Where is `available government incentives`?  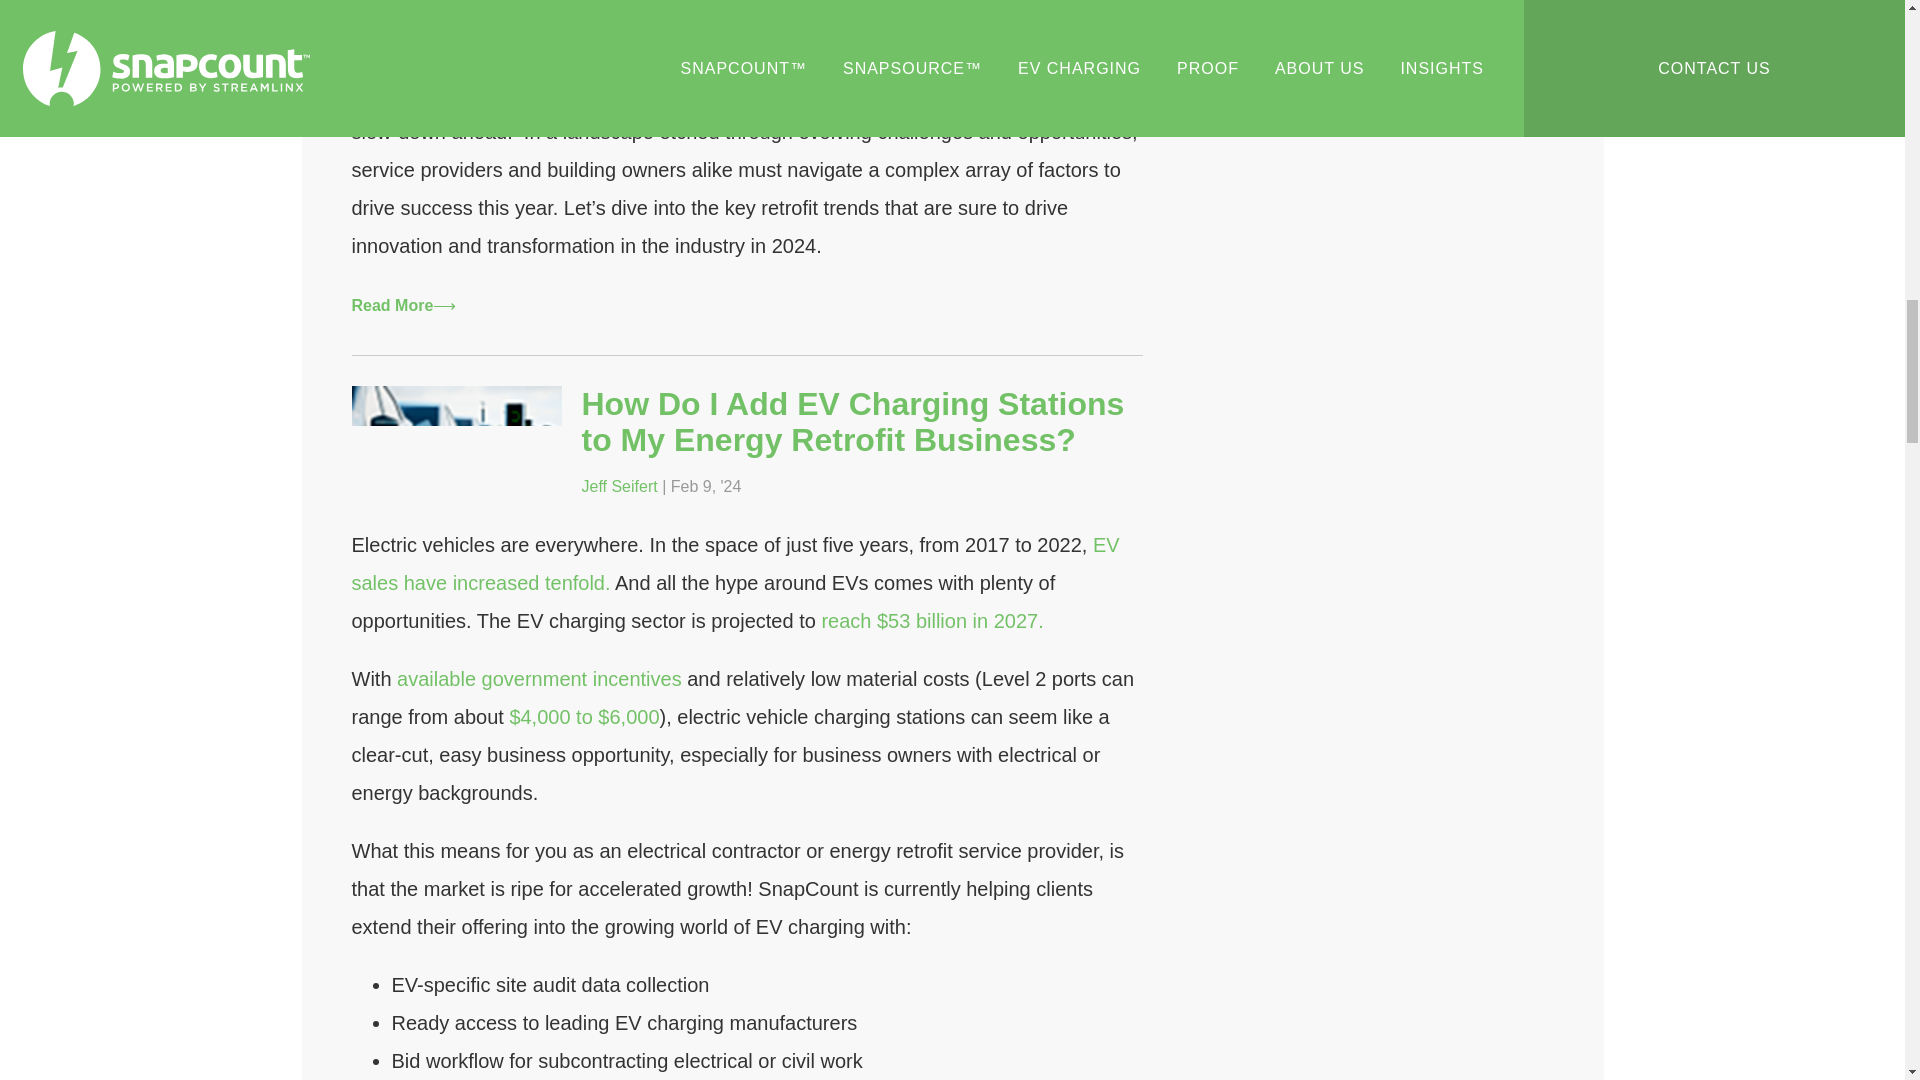 available government incentives is located at coordinates (539, 679).